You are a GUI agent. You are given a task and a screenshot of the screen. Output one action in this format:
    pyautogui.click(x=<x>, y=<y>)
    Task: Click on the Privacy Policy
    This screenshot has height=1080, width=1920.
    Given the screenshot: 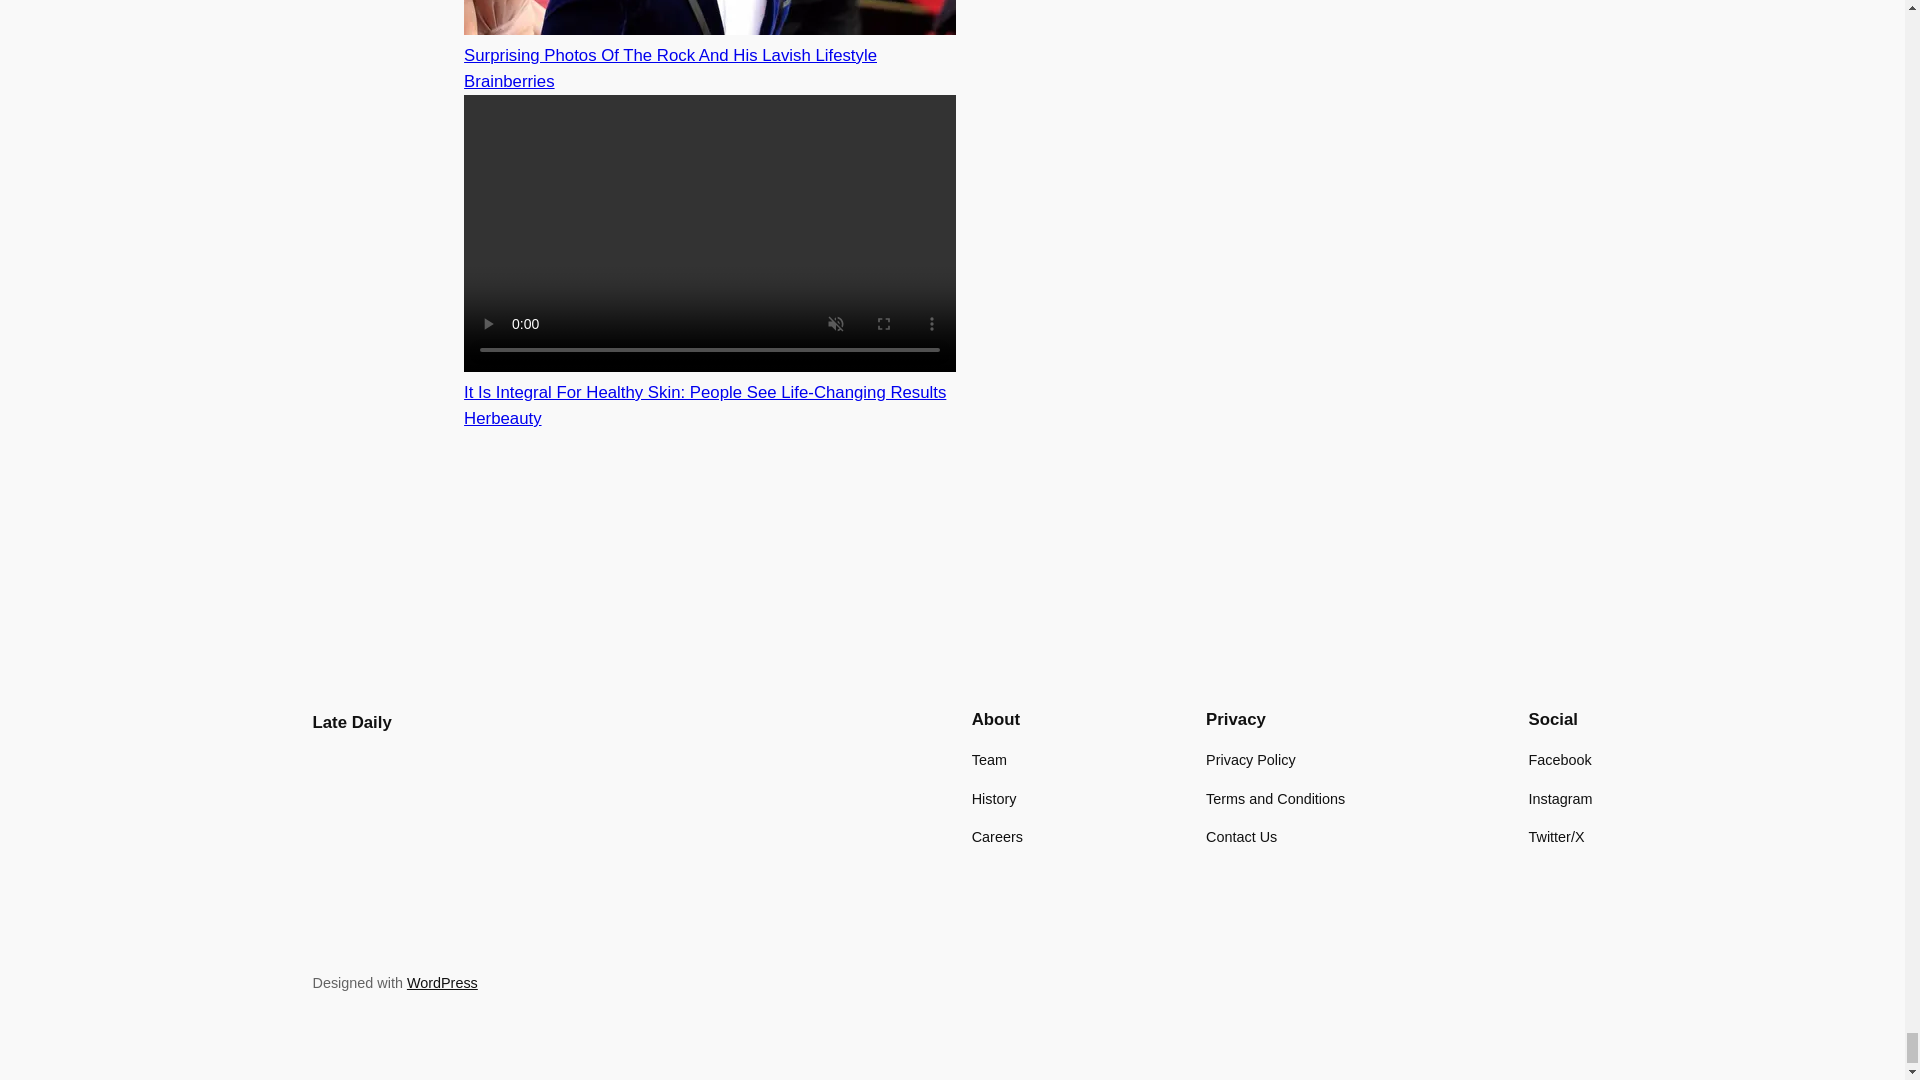 What is the action you would take?
    pyautogui.click(x=1250, y=760)
    